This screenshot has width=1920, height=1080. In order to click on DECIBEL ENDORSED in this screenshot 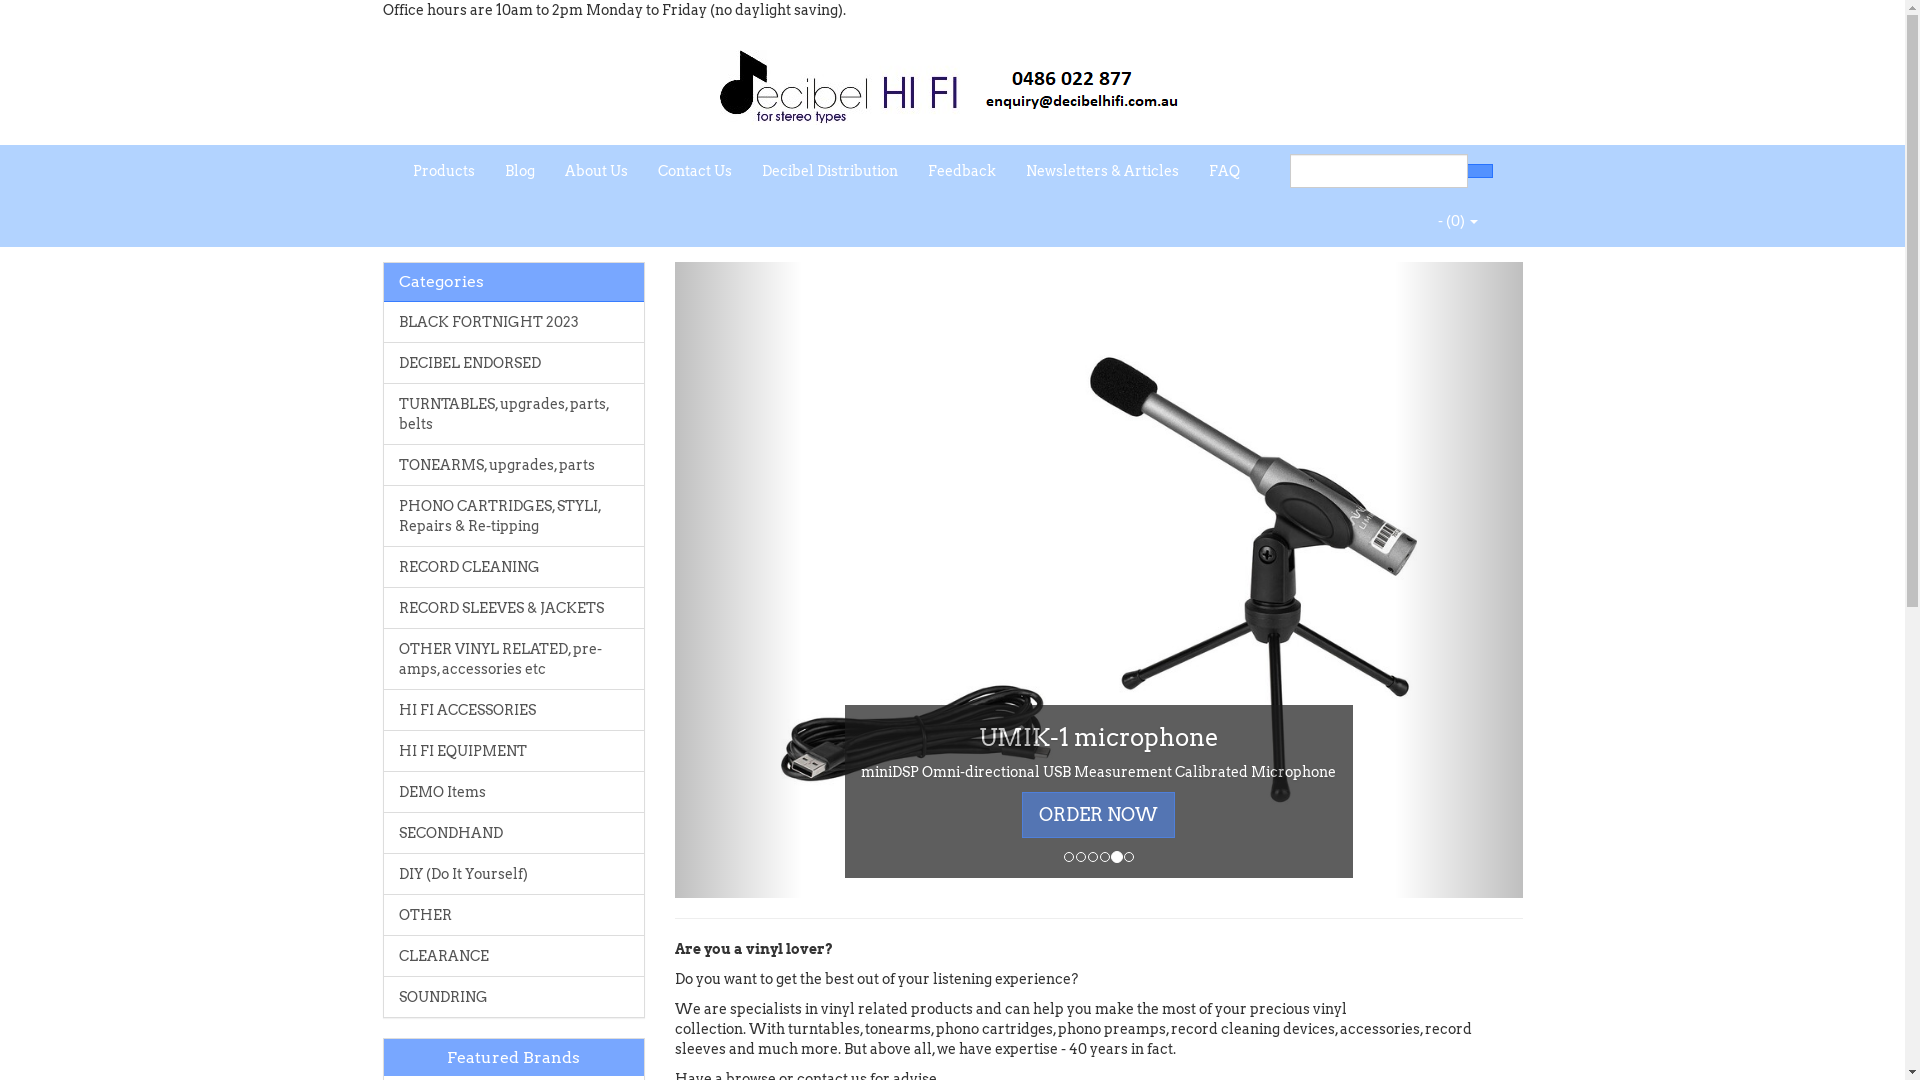, I will do `click(514, 362)`.